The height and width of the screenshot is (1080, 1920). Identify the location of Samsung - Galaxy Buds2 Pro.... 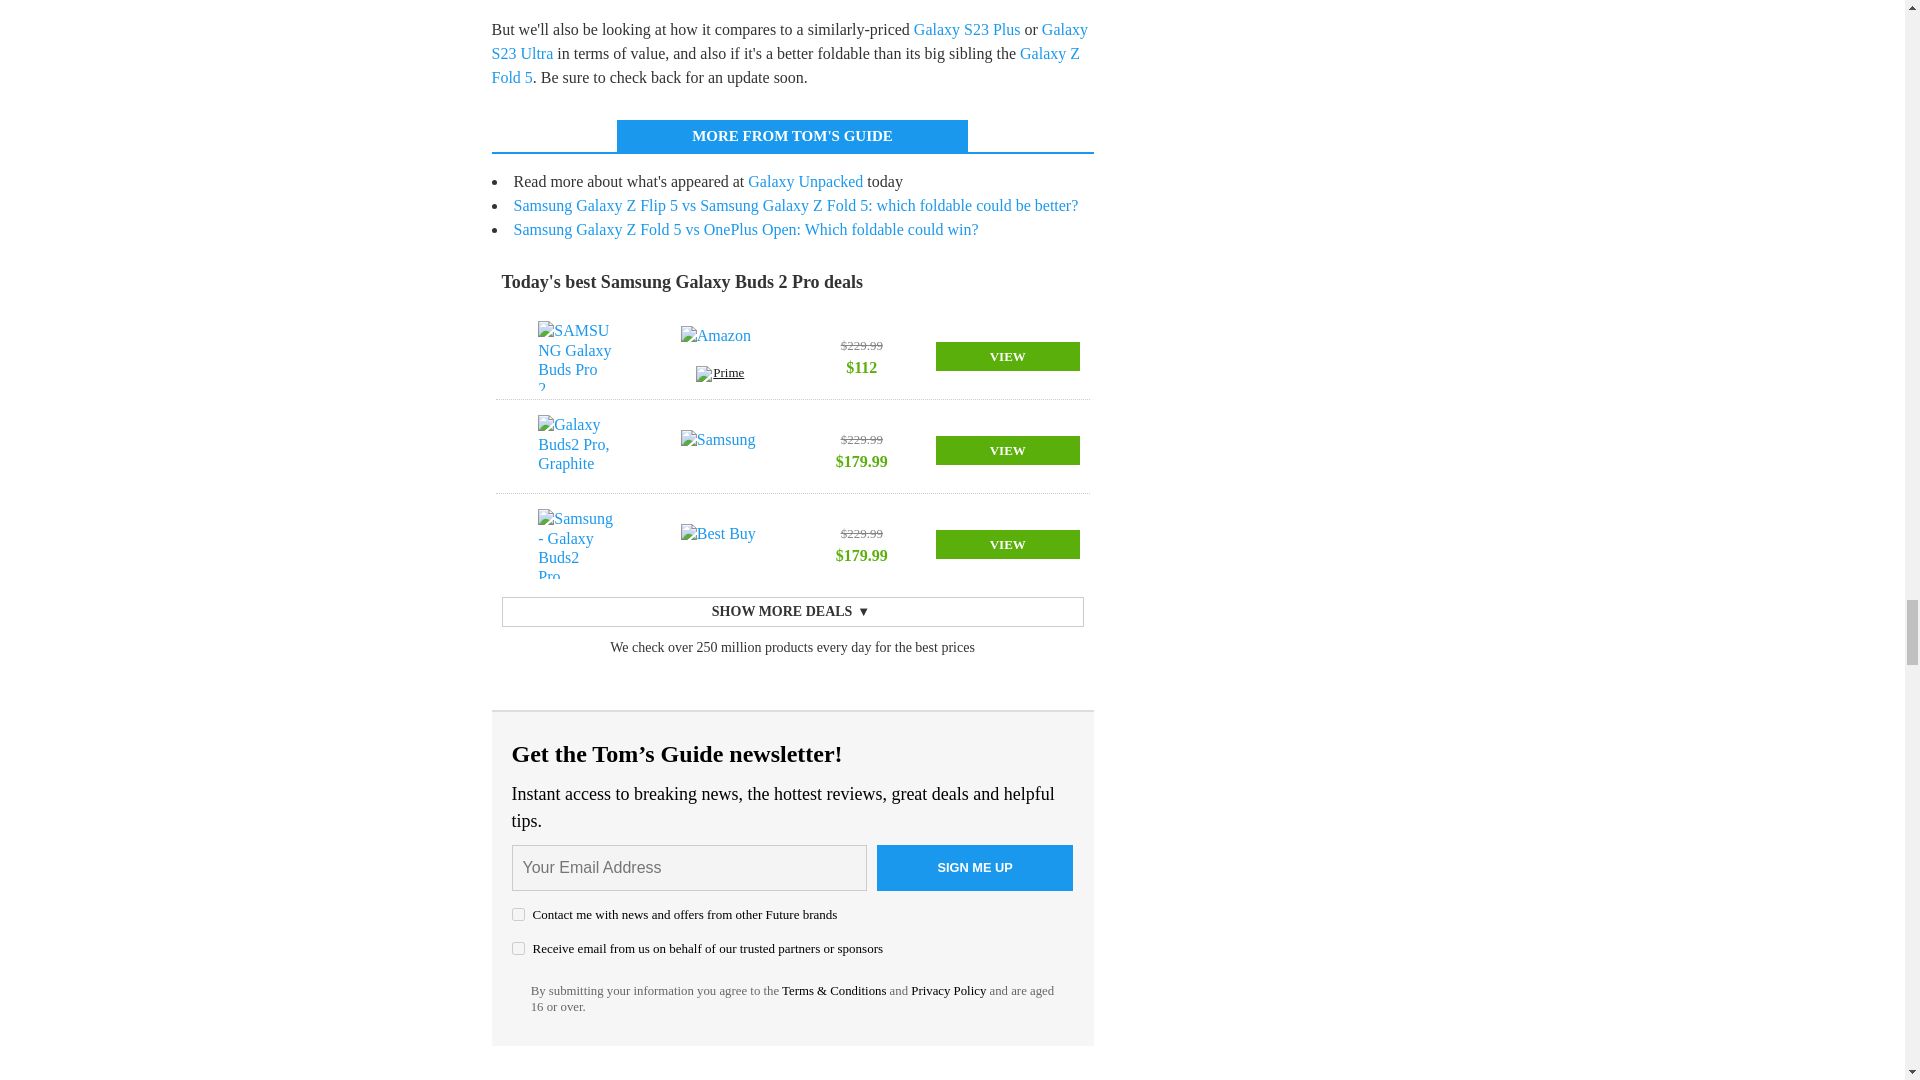
(576, 543).